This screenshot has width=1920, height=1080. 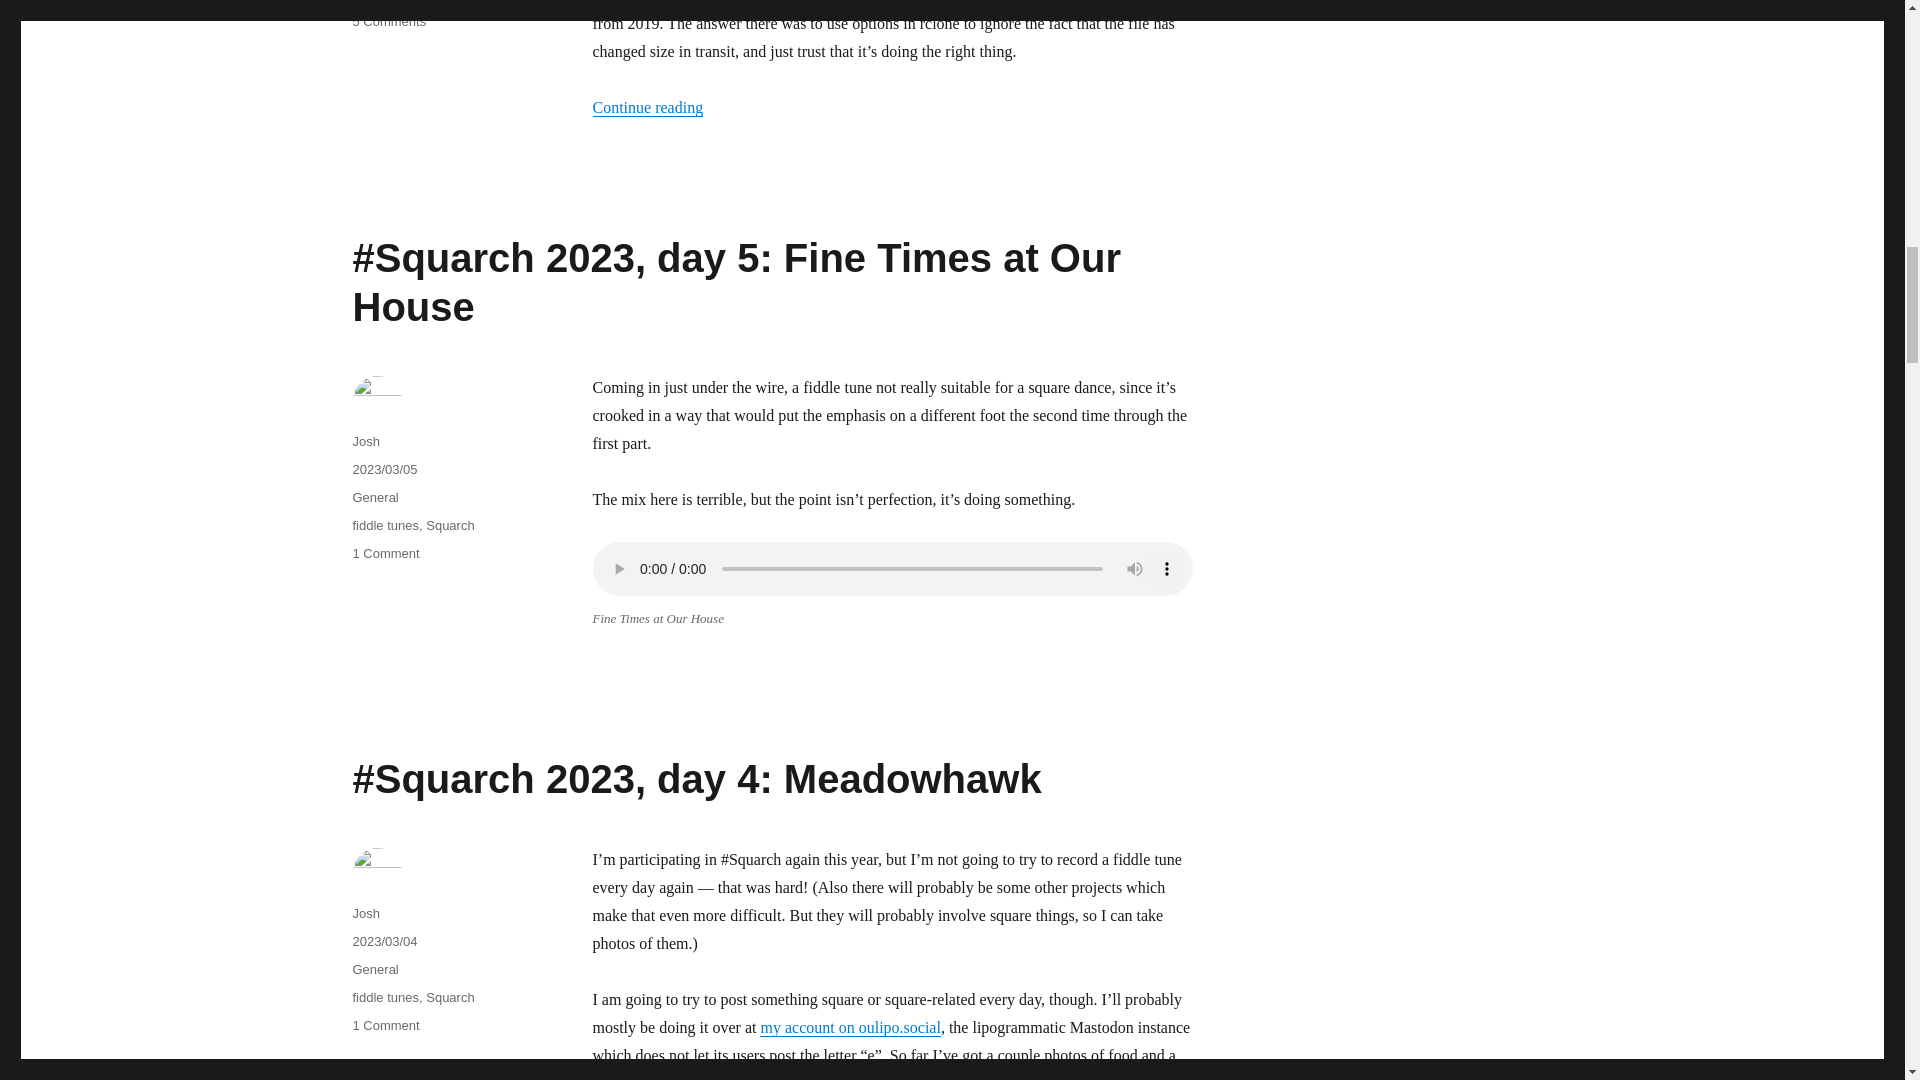 What do you see at coordinates (850, 1027) in the screenshot?
I see `Josh` at bounding box center [850, 1027].